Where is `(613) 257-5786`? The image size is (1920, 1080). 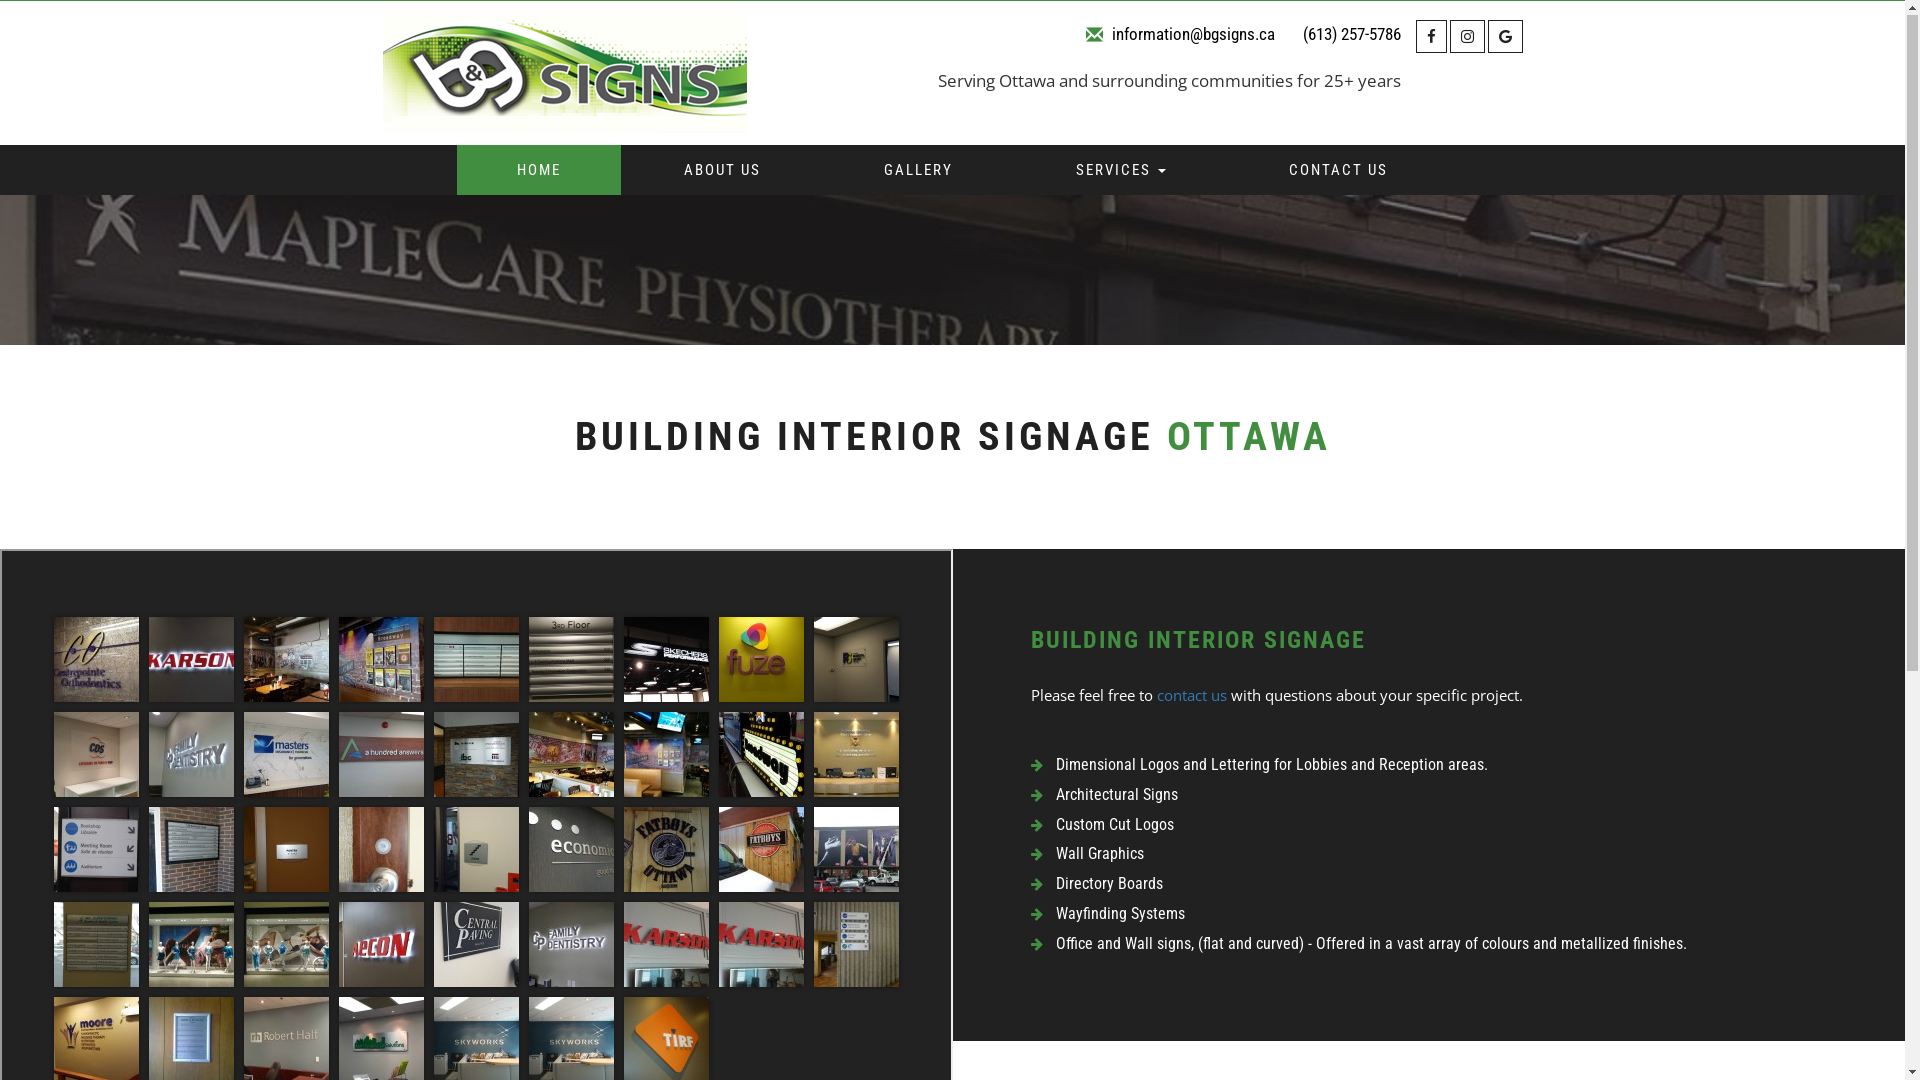
(613) 257-5786 is located at coordinates (1351, 35).